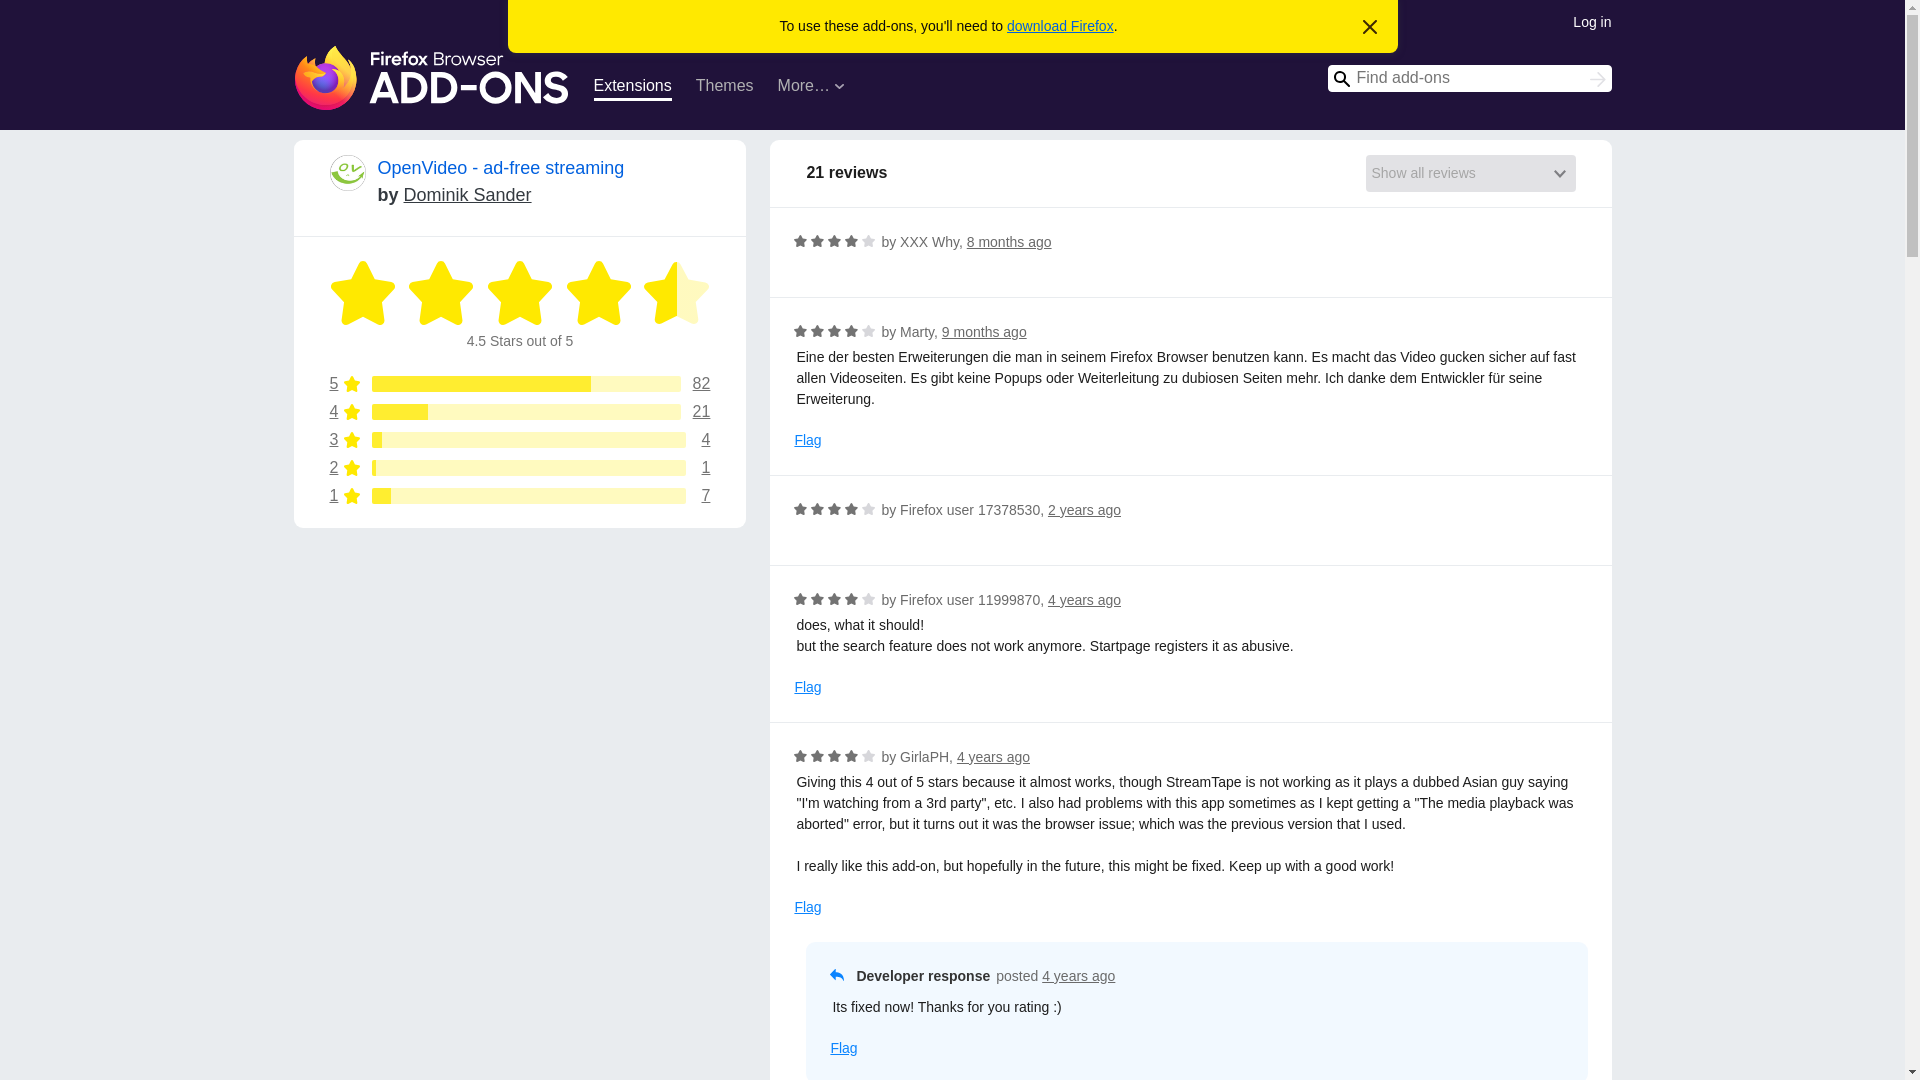  What do you see at coordinates (842, 1048) in the screenshot?
I see `Read all 4 three-star reviews` at bounding box center [842, 1048].